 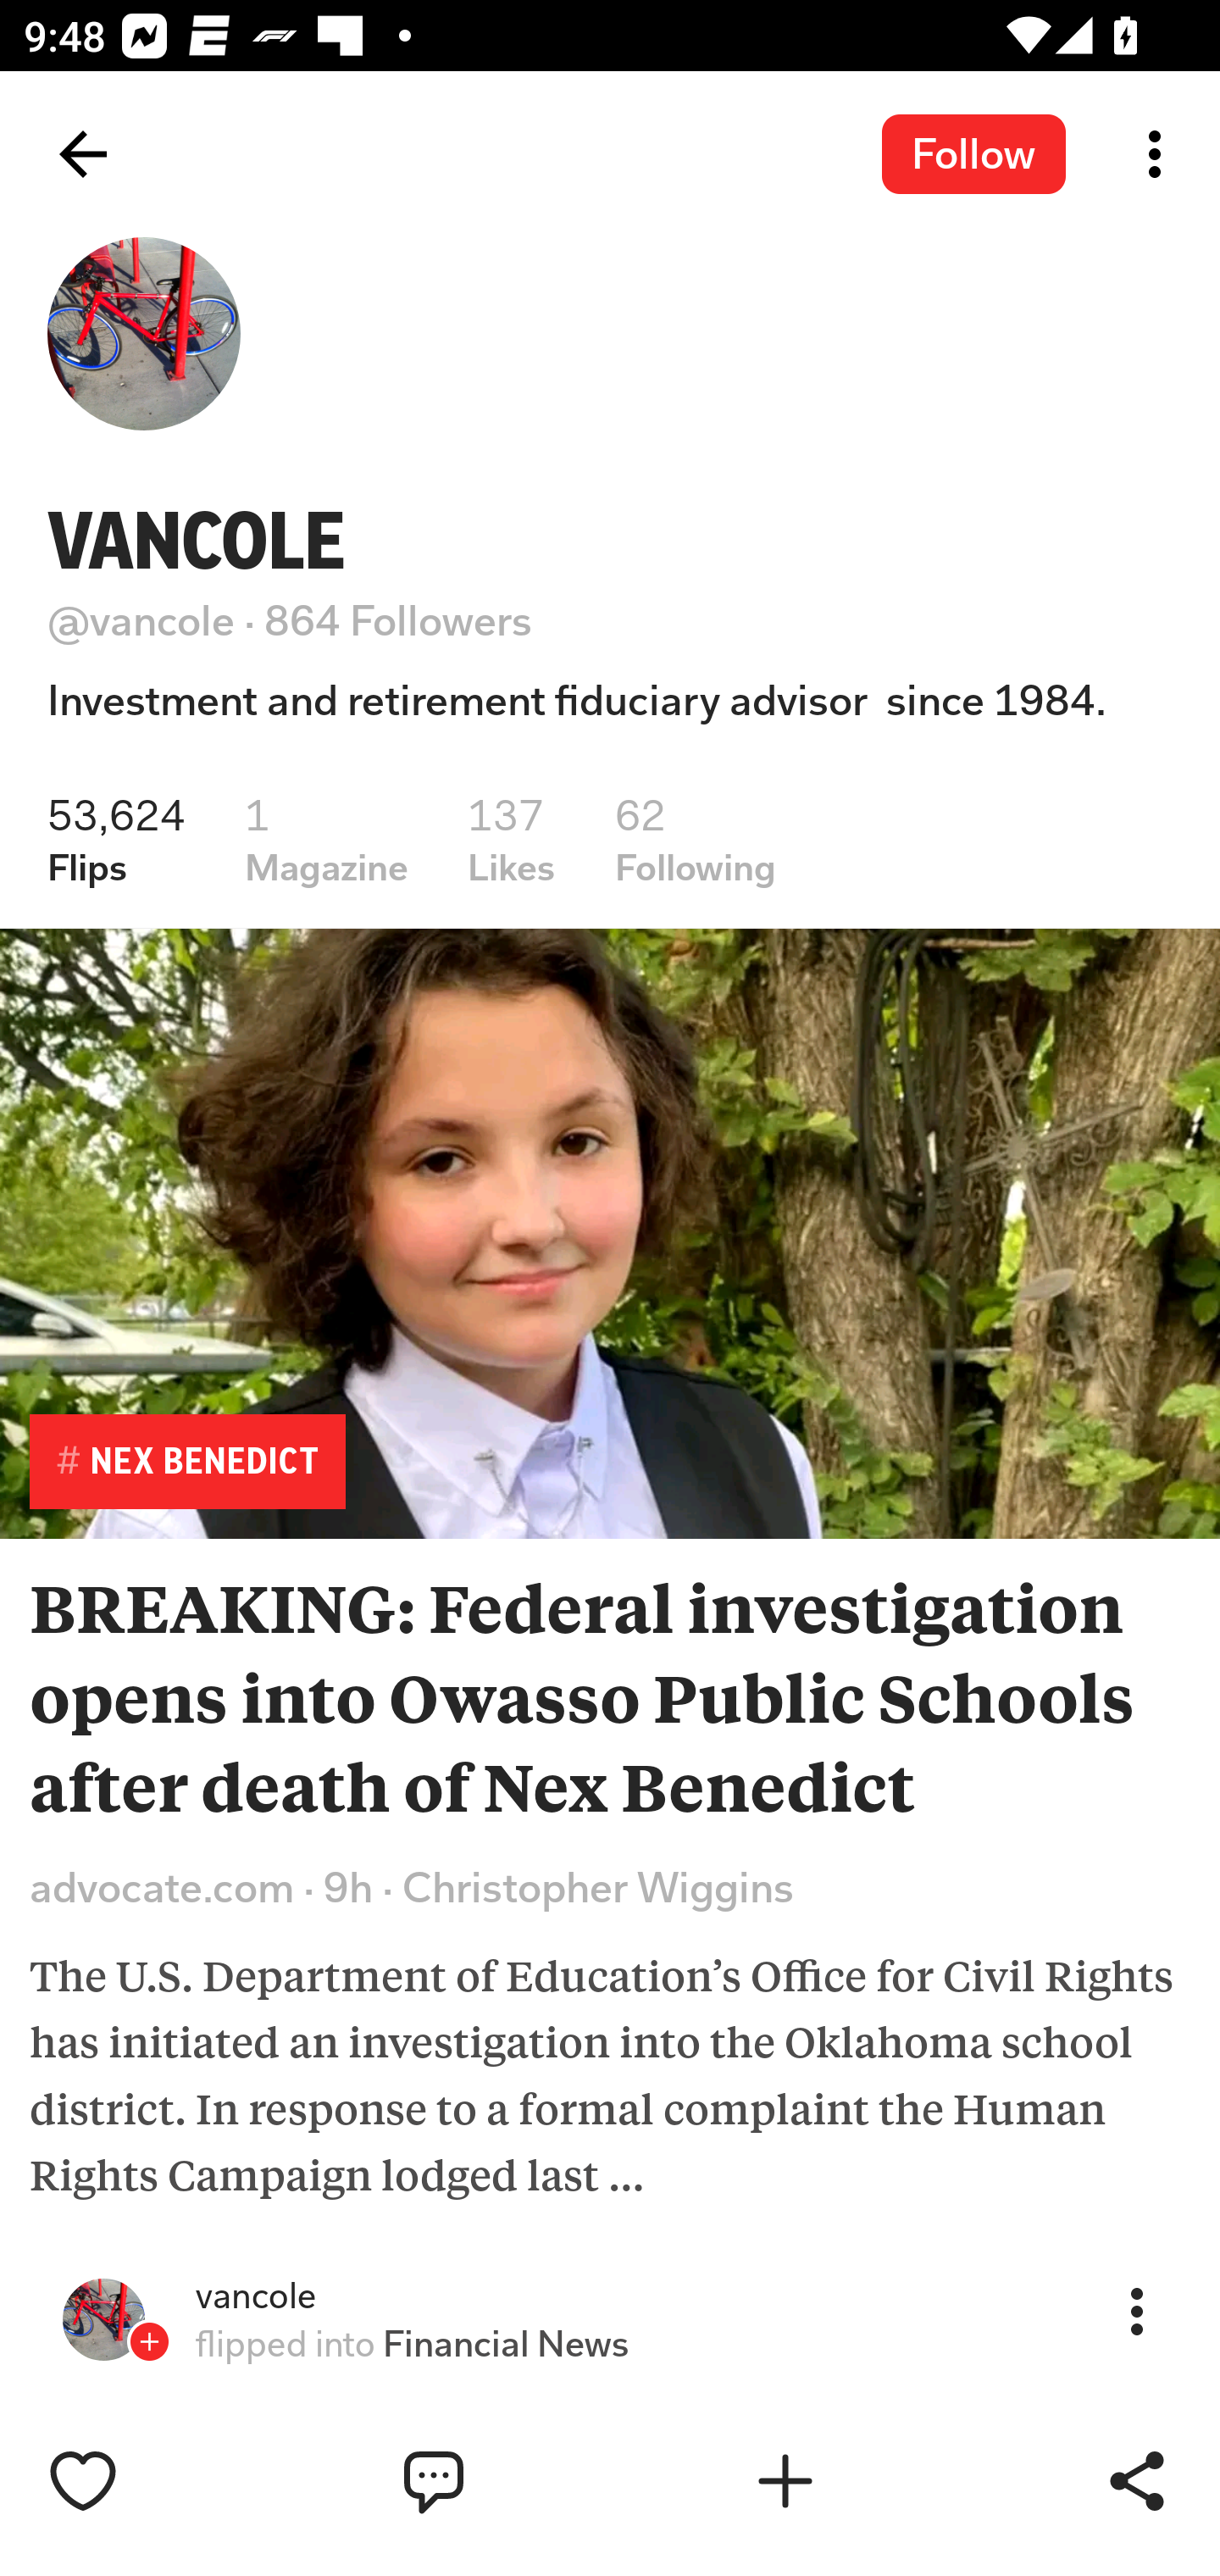 What do you see at coordinates (856, 2480) in the screenshot?
I see `Flip into Magazine` at bounding box center [856, 2480].